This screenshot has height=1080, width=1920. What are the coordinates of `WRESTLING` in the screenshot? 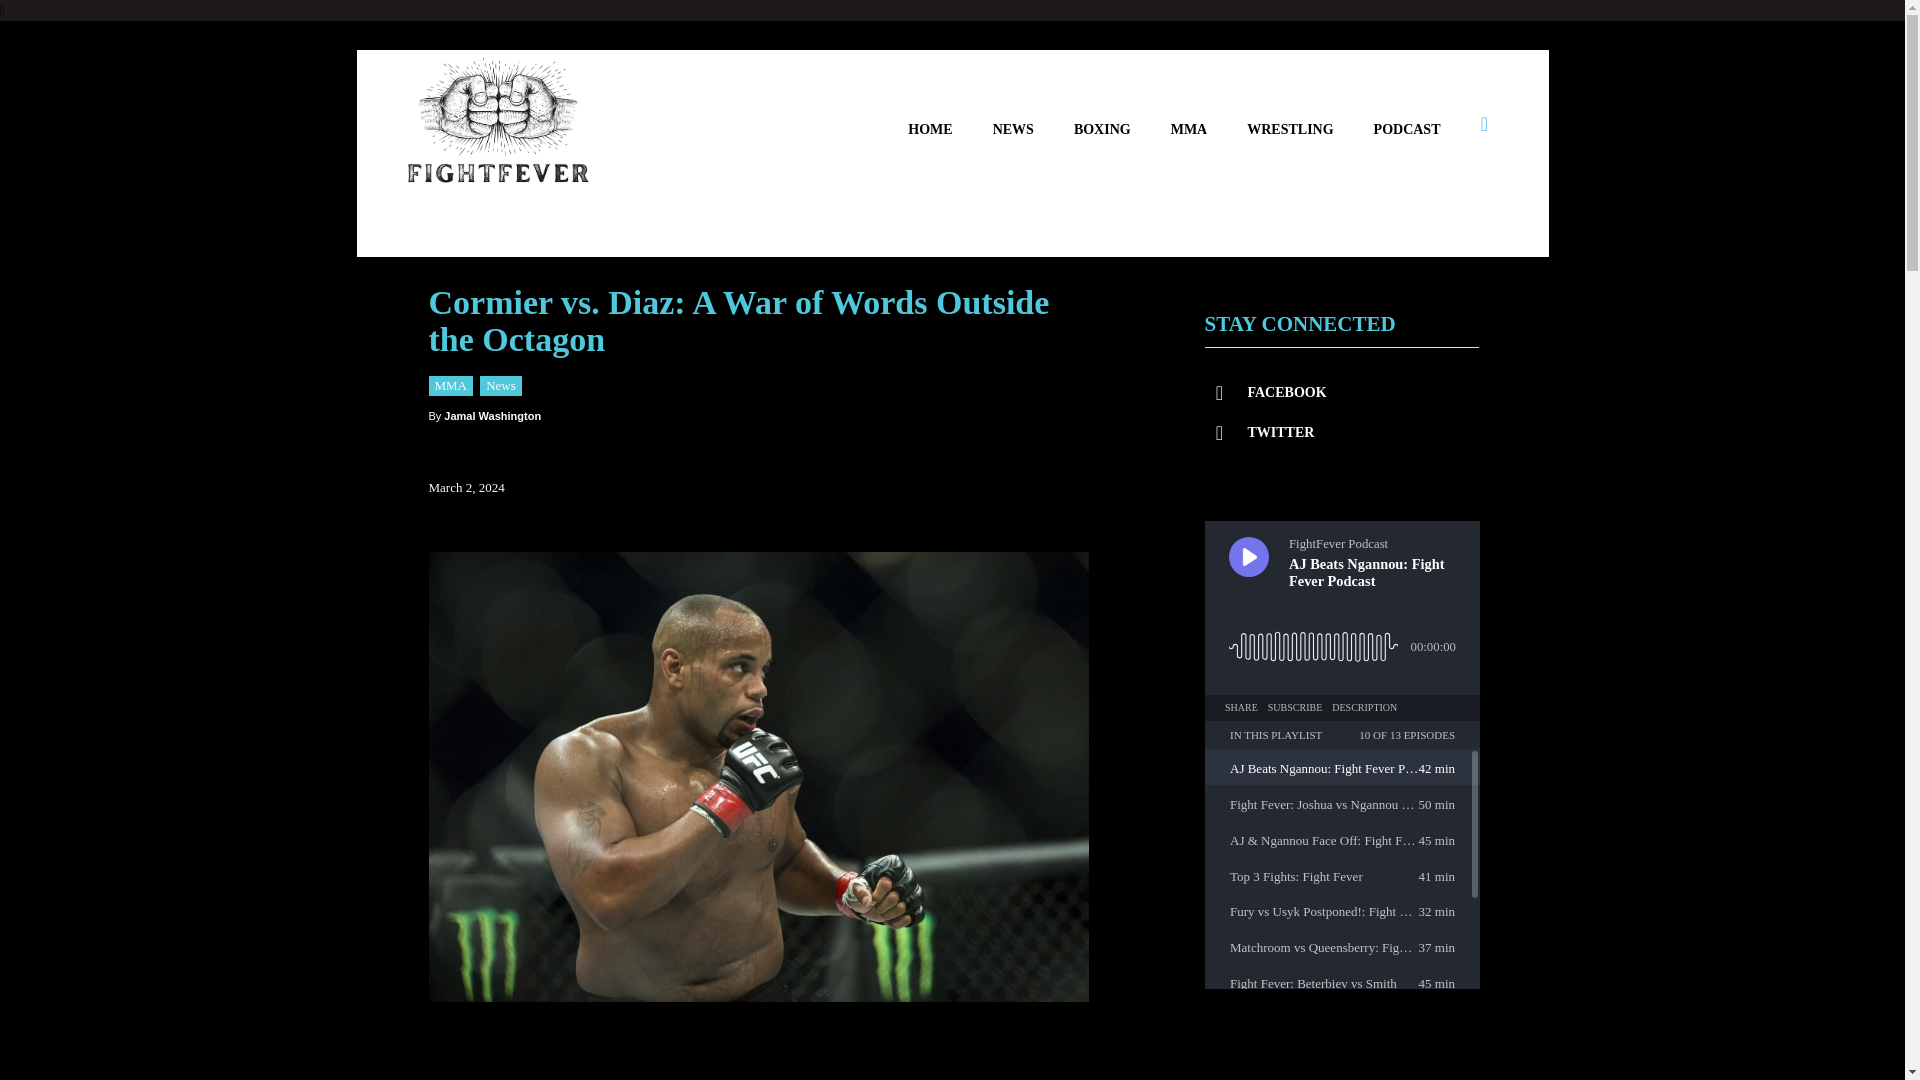 It's located at (1289, 129).